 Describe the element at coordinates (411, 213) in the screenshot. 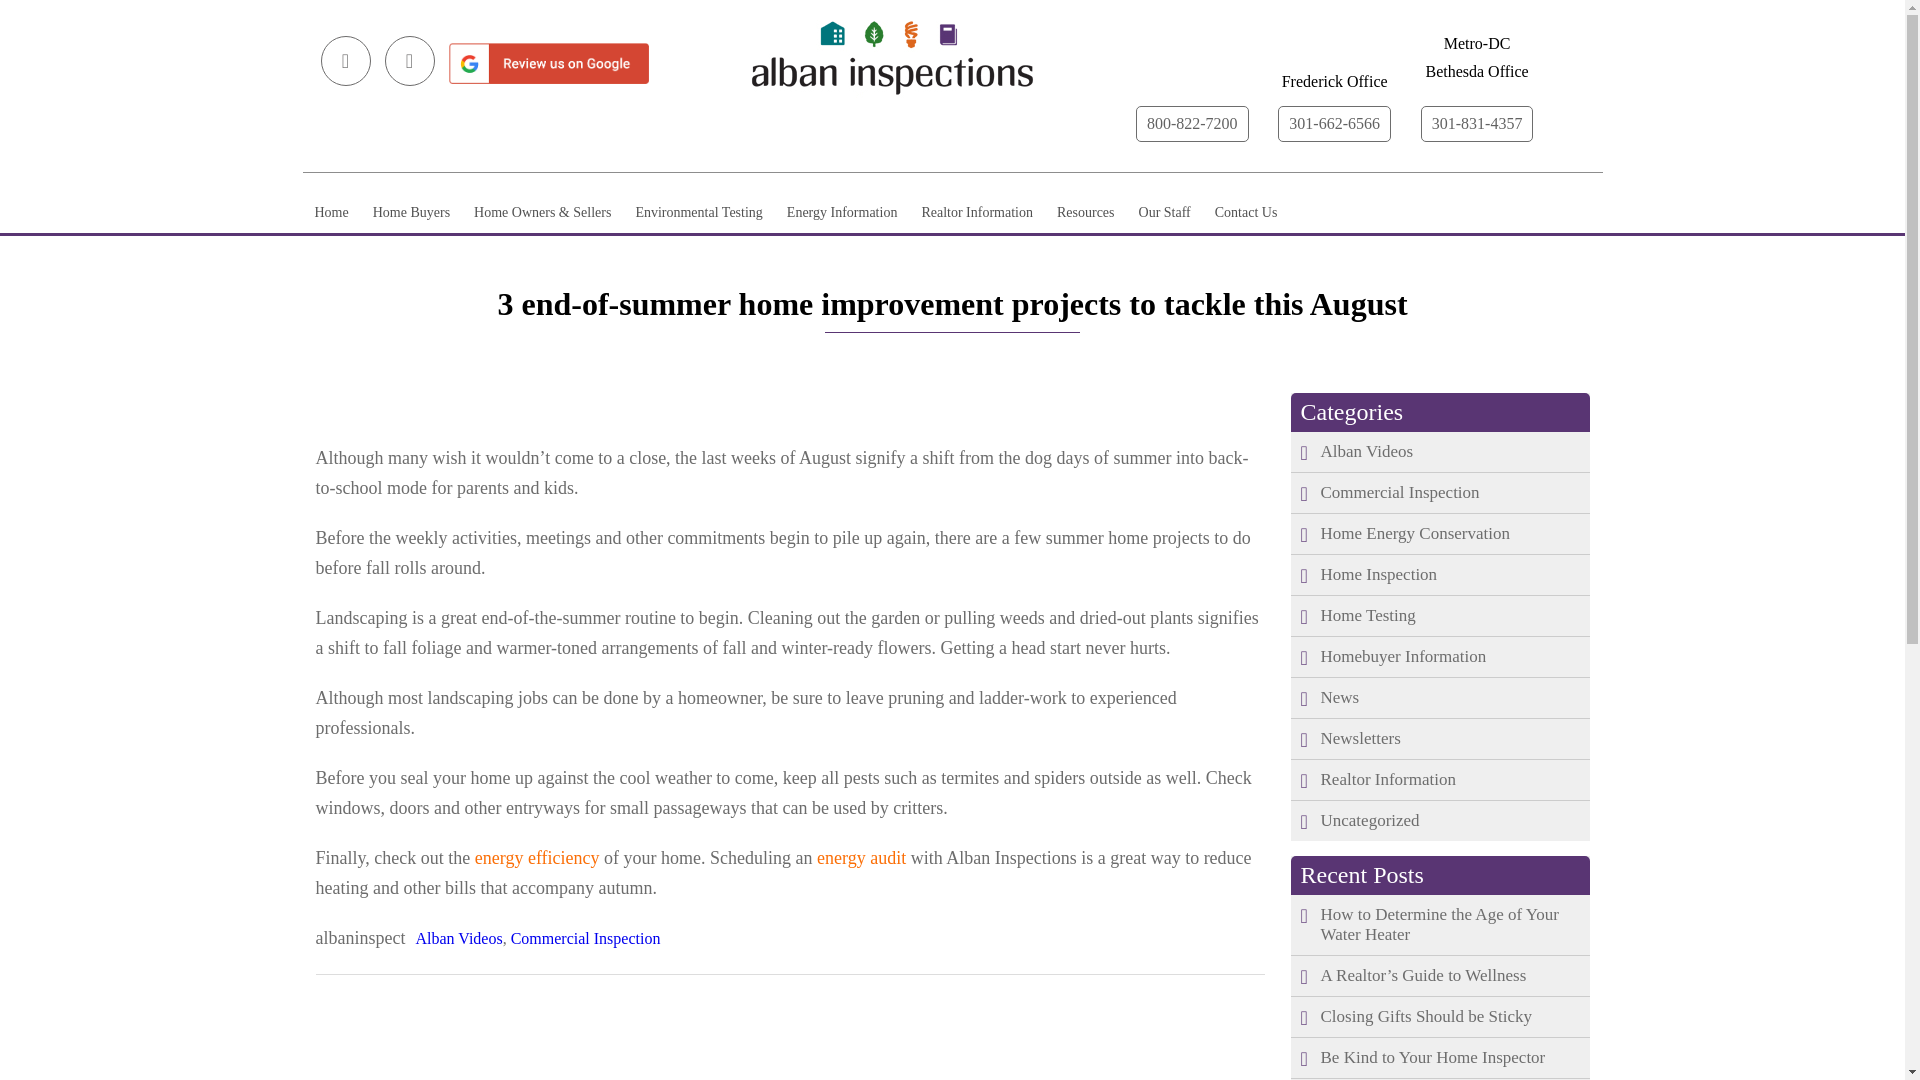

I see `Home Buyers` at that location.